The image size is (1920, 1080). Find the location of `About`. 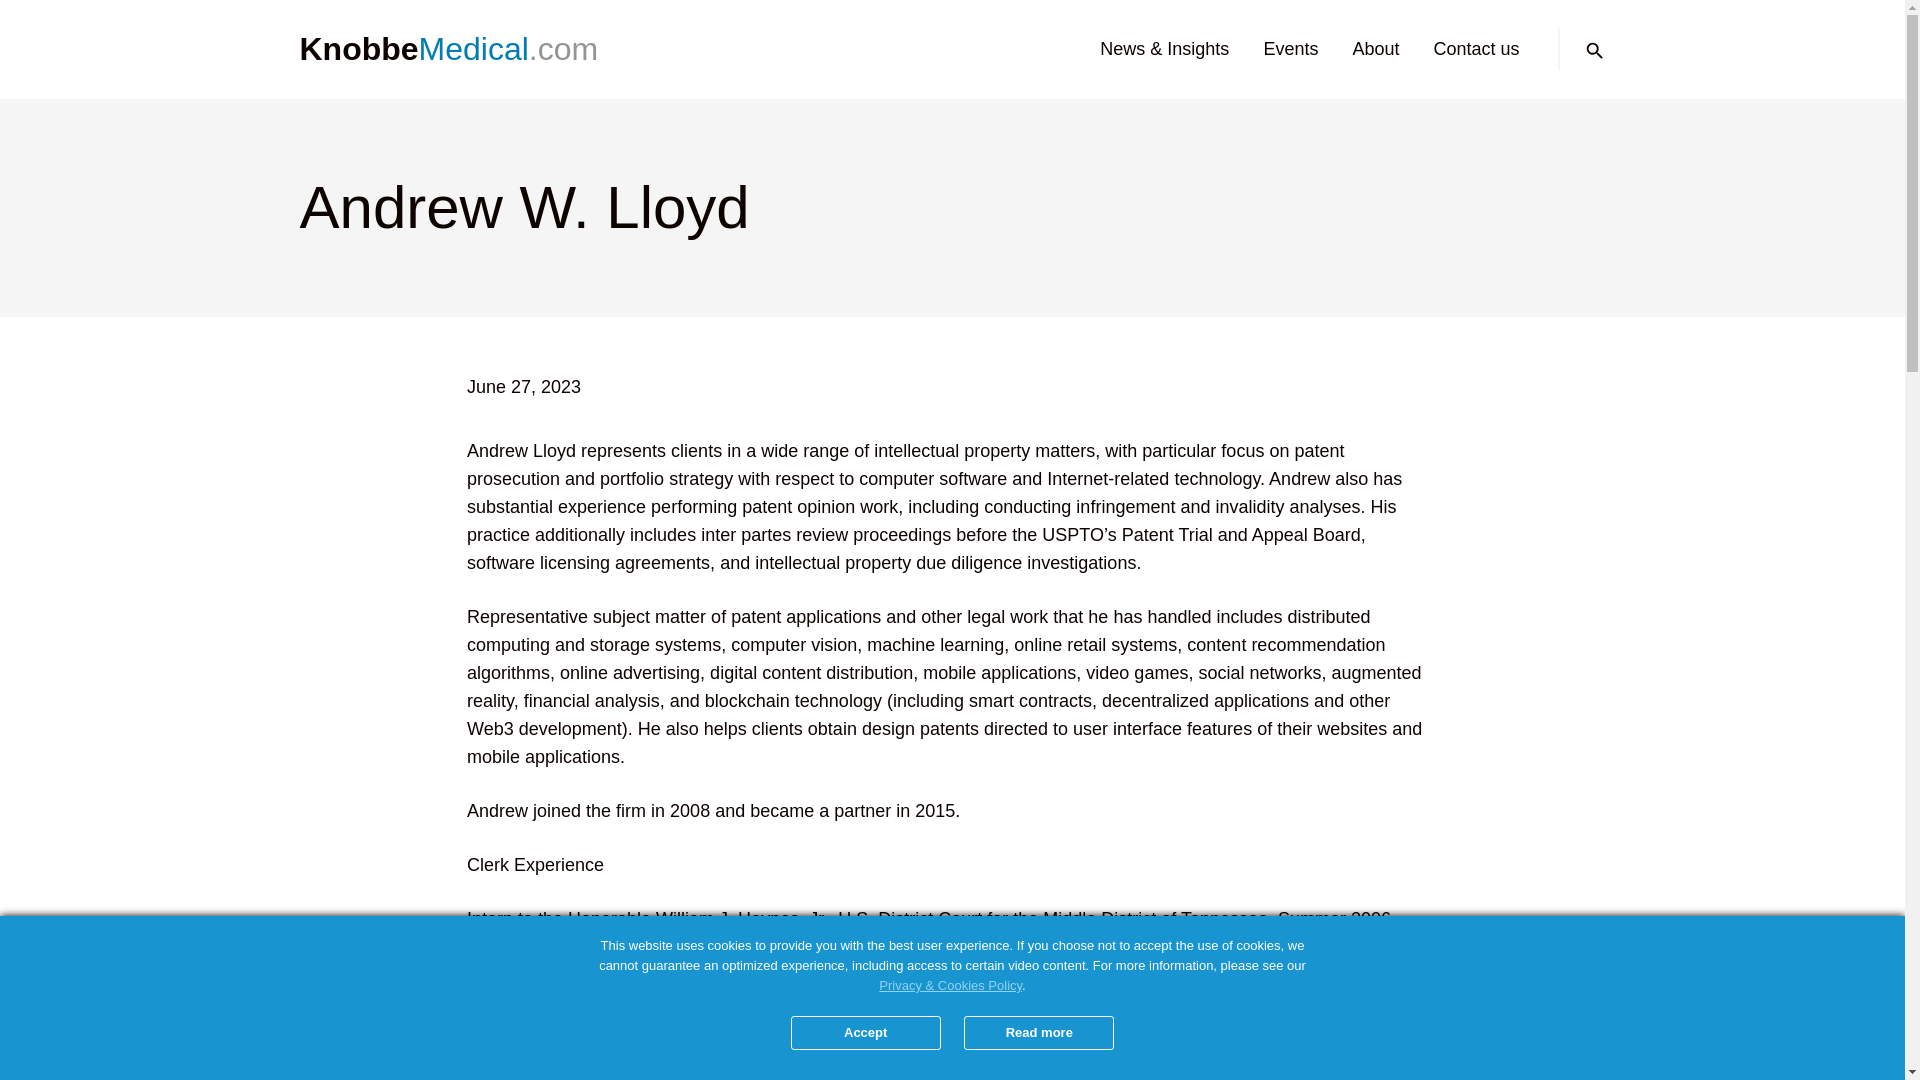

About is located at coordinates (1375, 48).